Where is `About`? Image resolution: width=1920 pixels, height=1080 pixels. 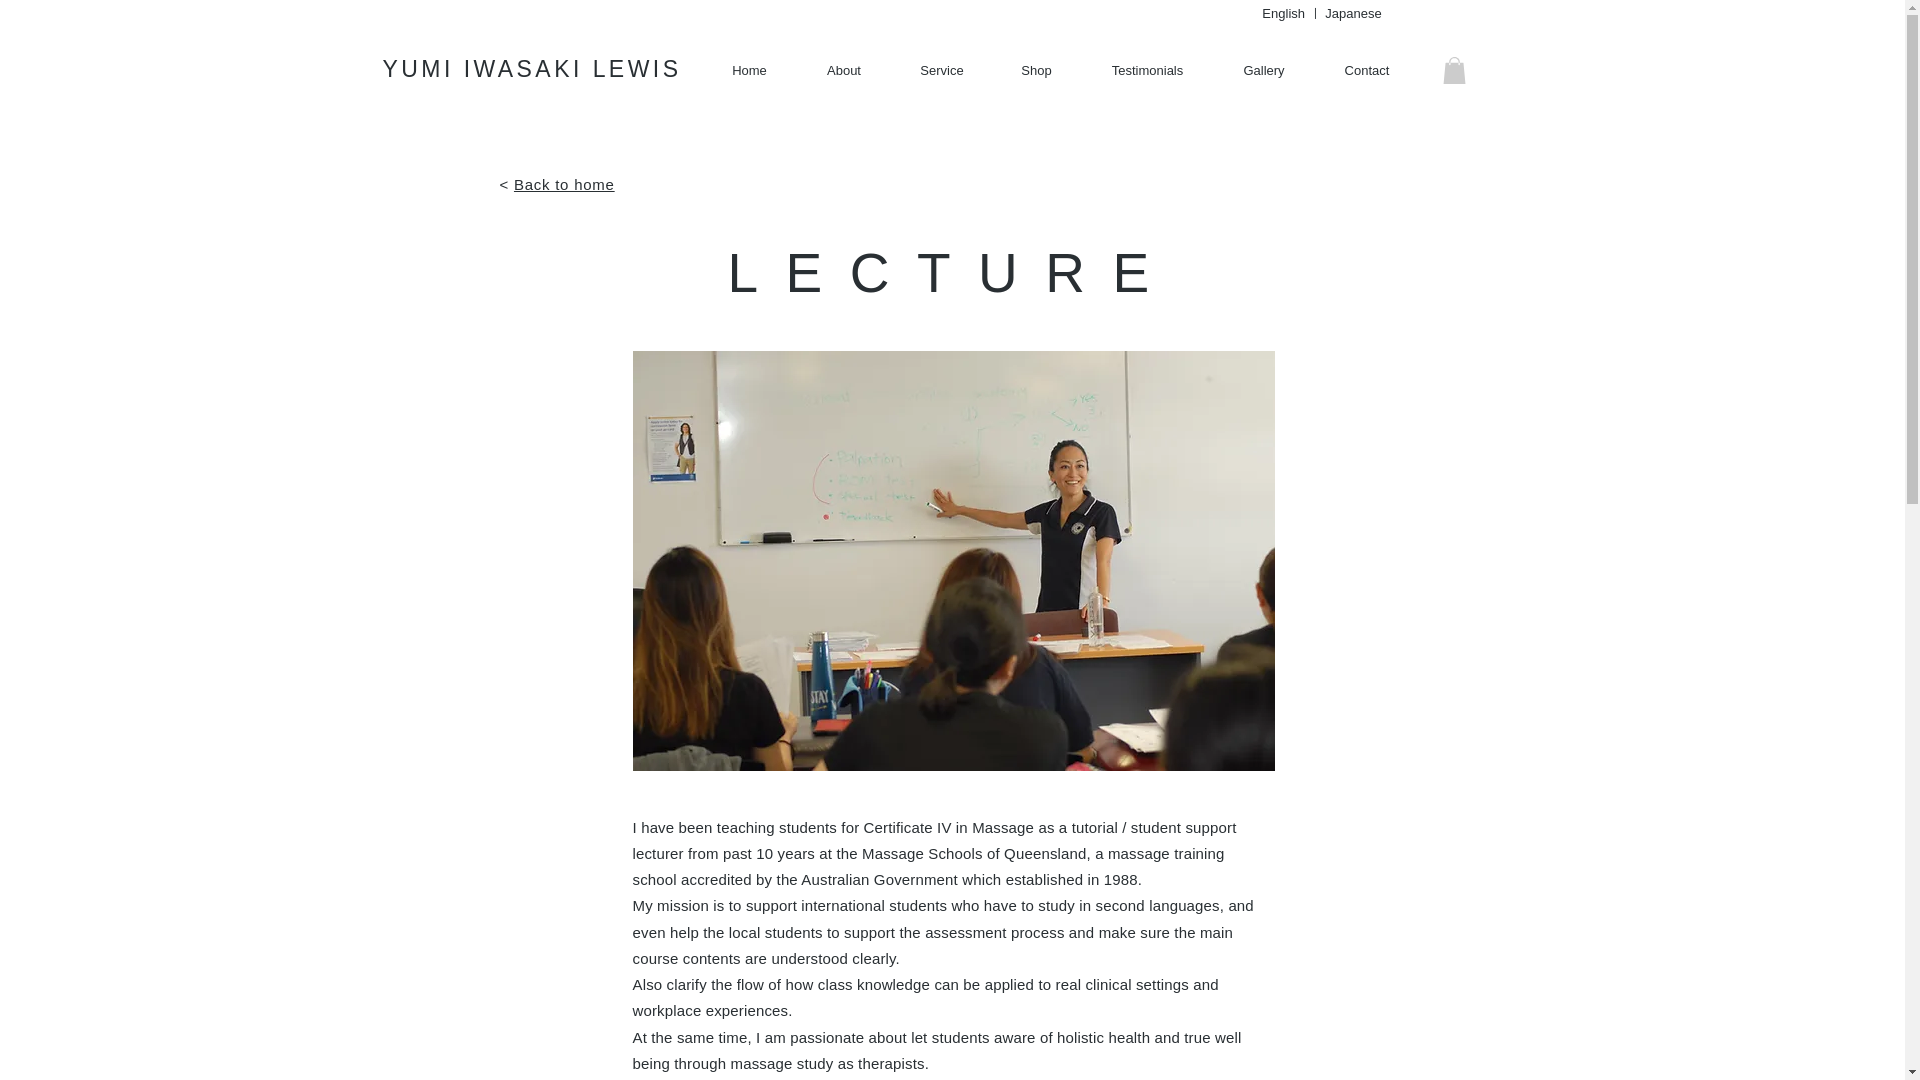
About is located at coordinates (843, 71).